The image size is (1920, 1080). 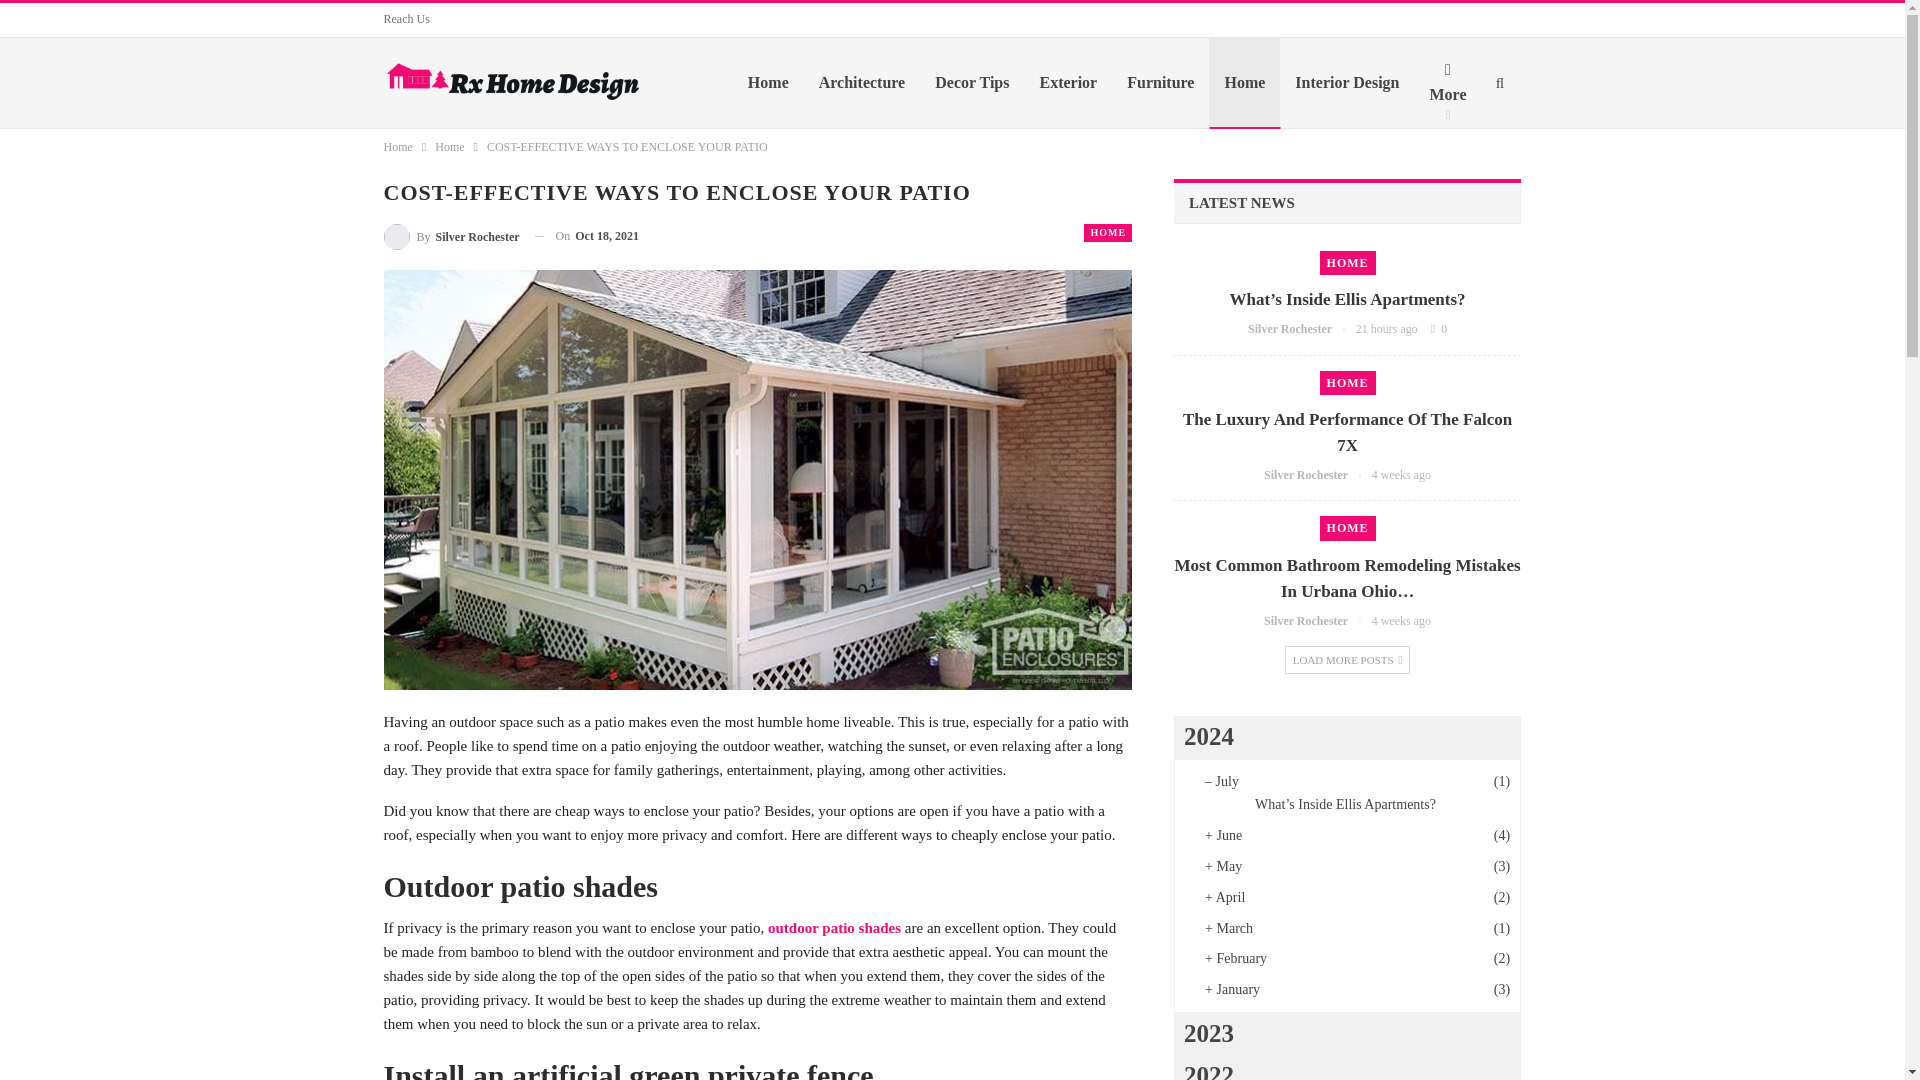 I want to click on HOME, so click(x=1348, y=262).